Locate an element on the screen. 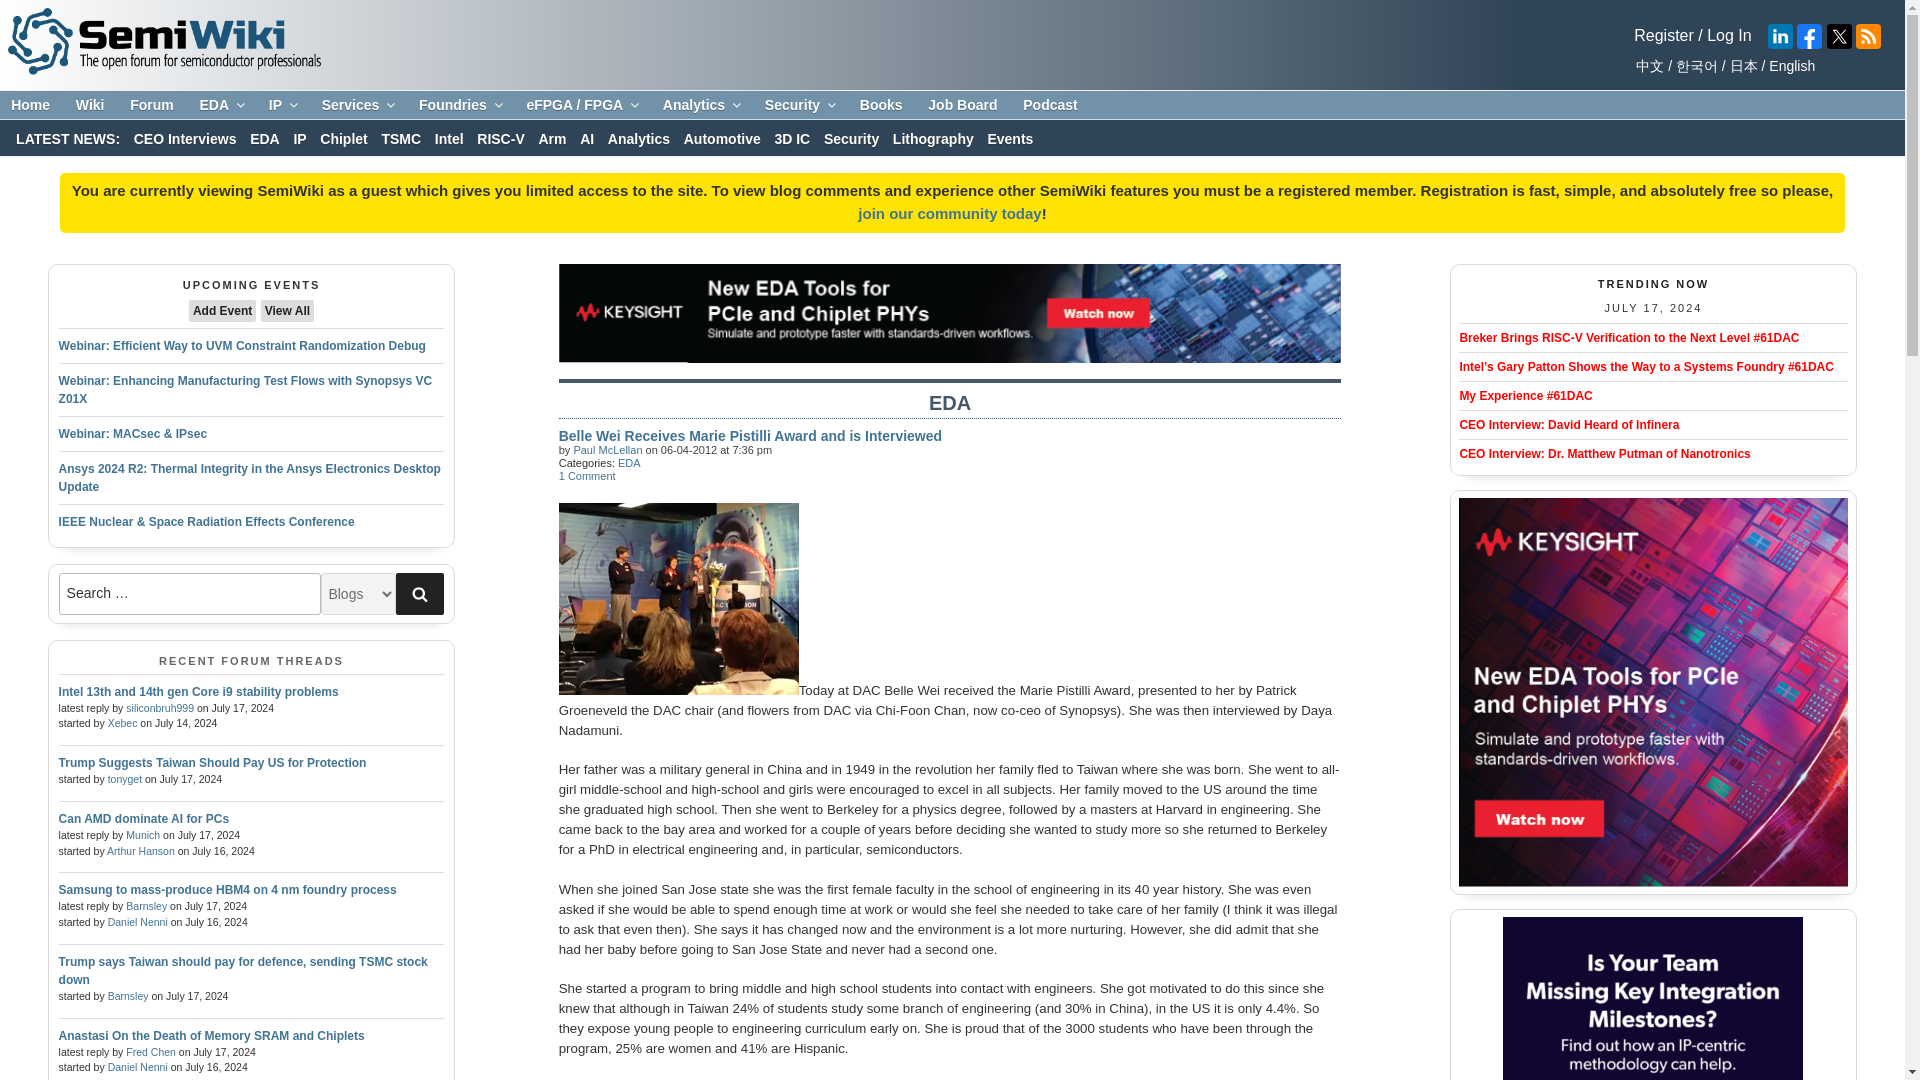  Japanese is located at coordinates (1740, 66).